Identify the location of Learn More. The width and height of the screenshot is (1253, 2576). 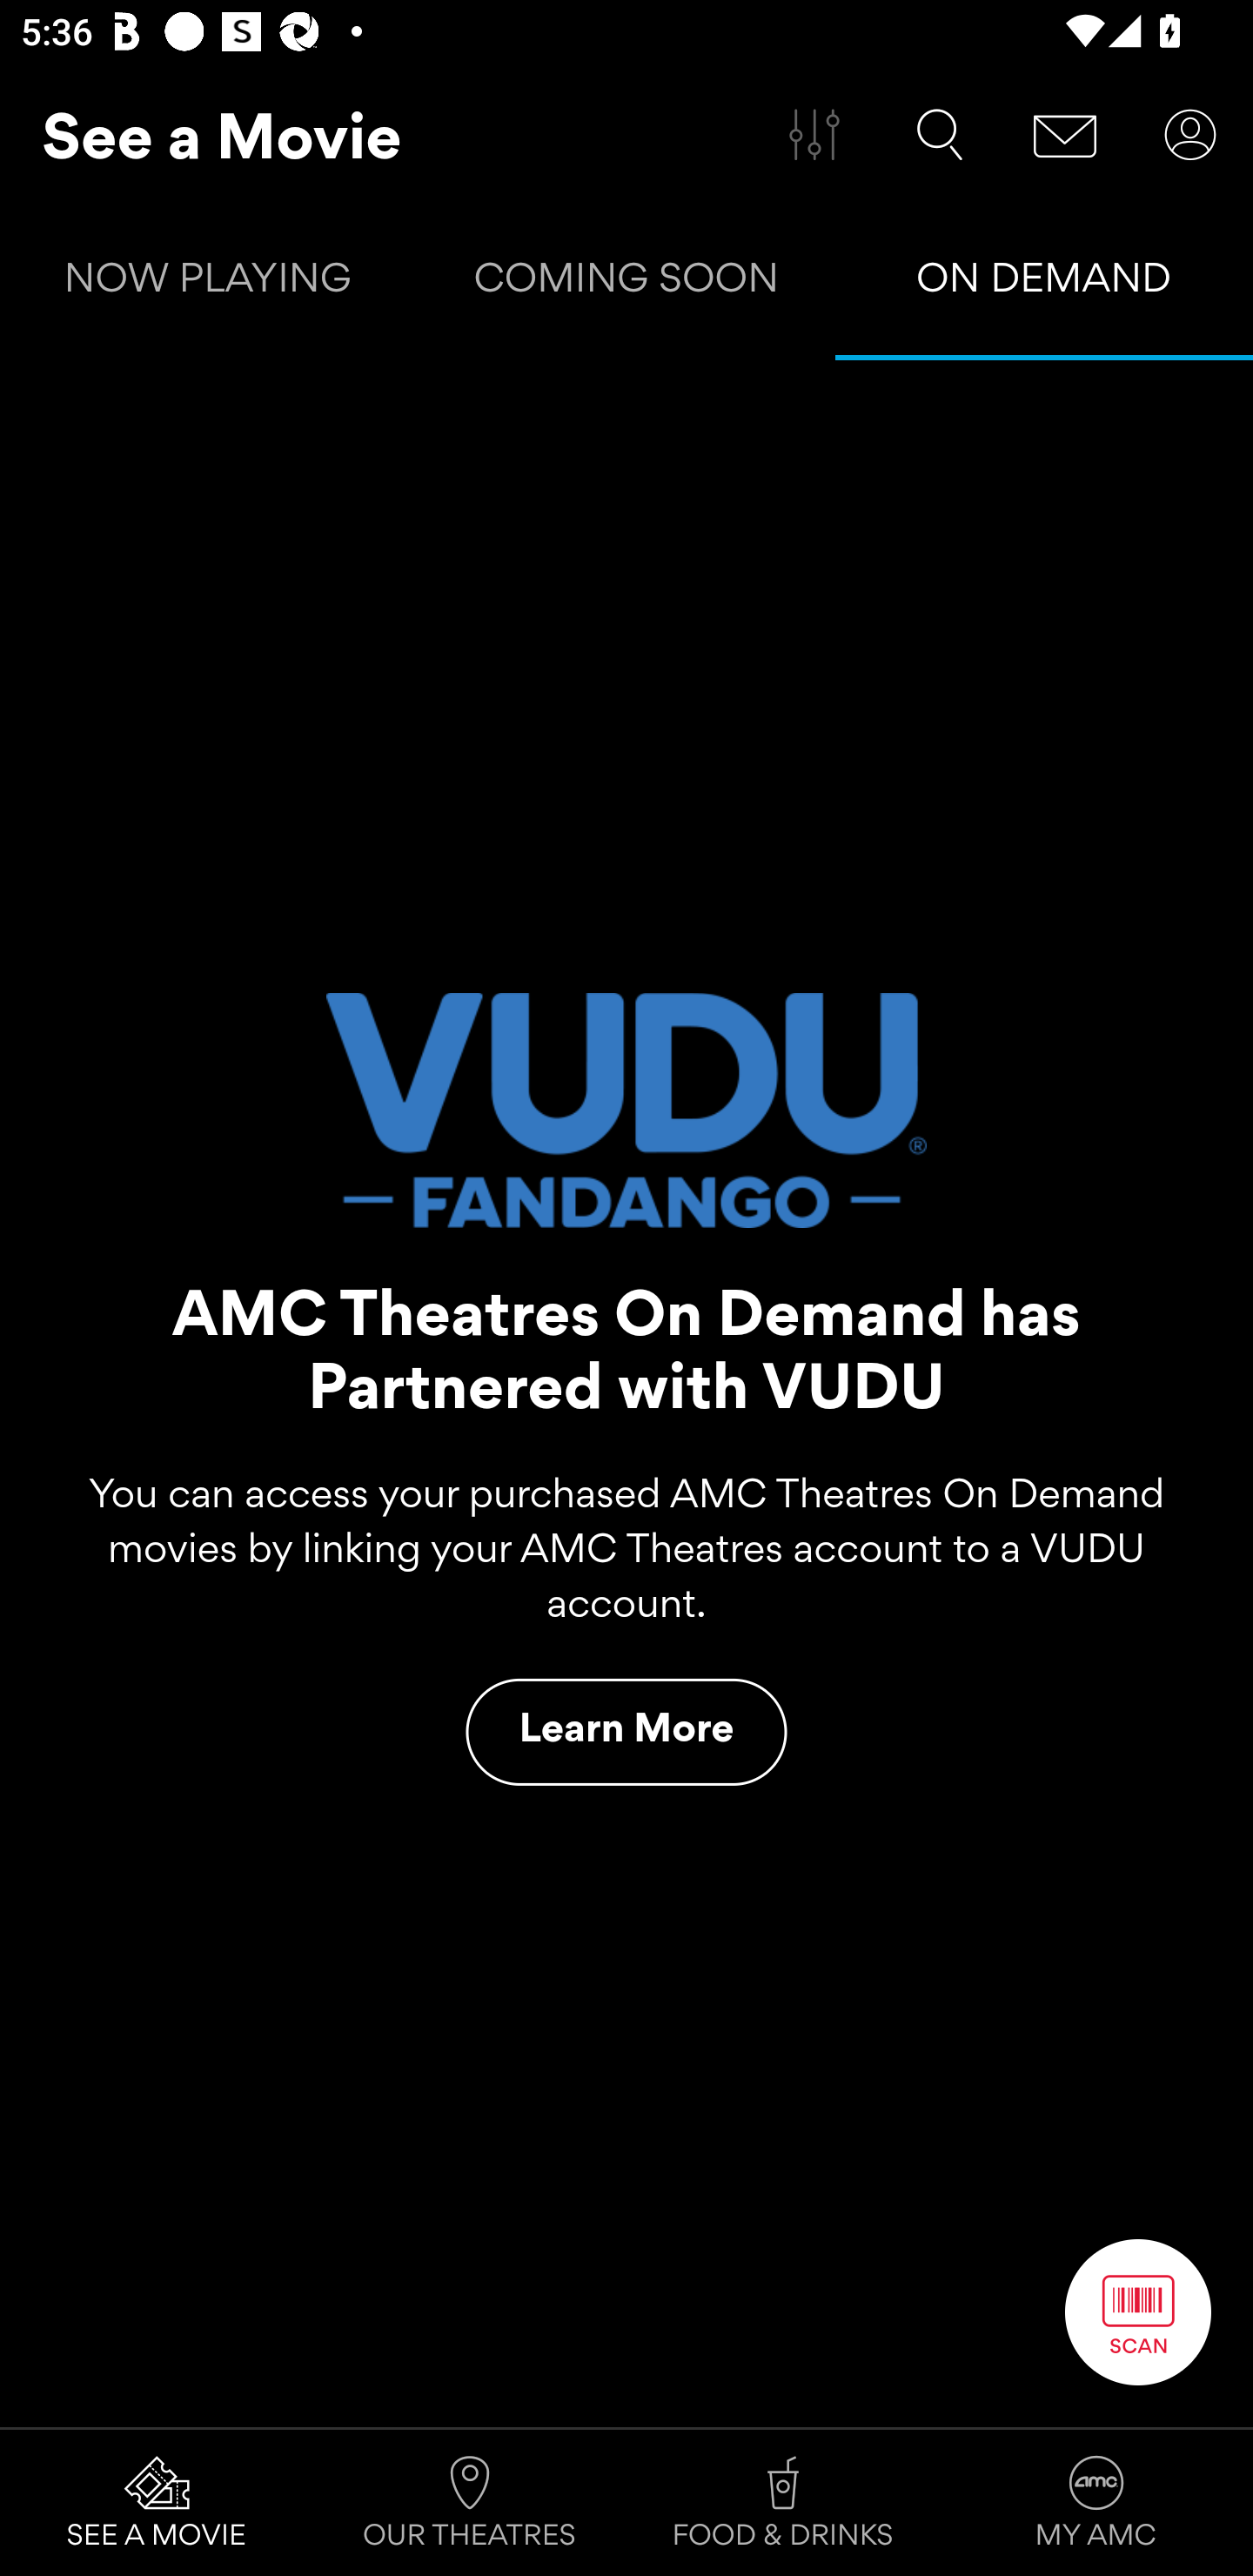
(626, 1732).